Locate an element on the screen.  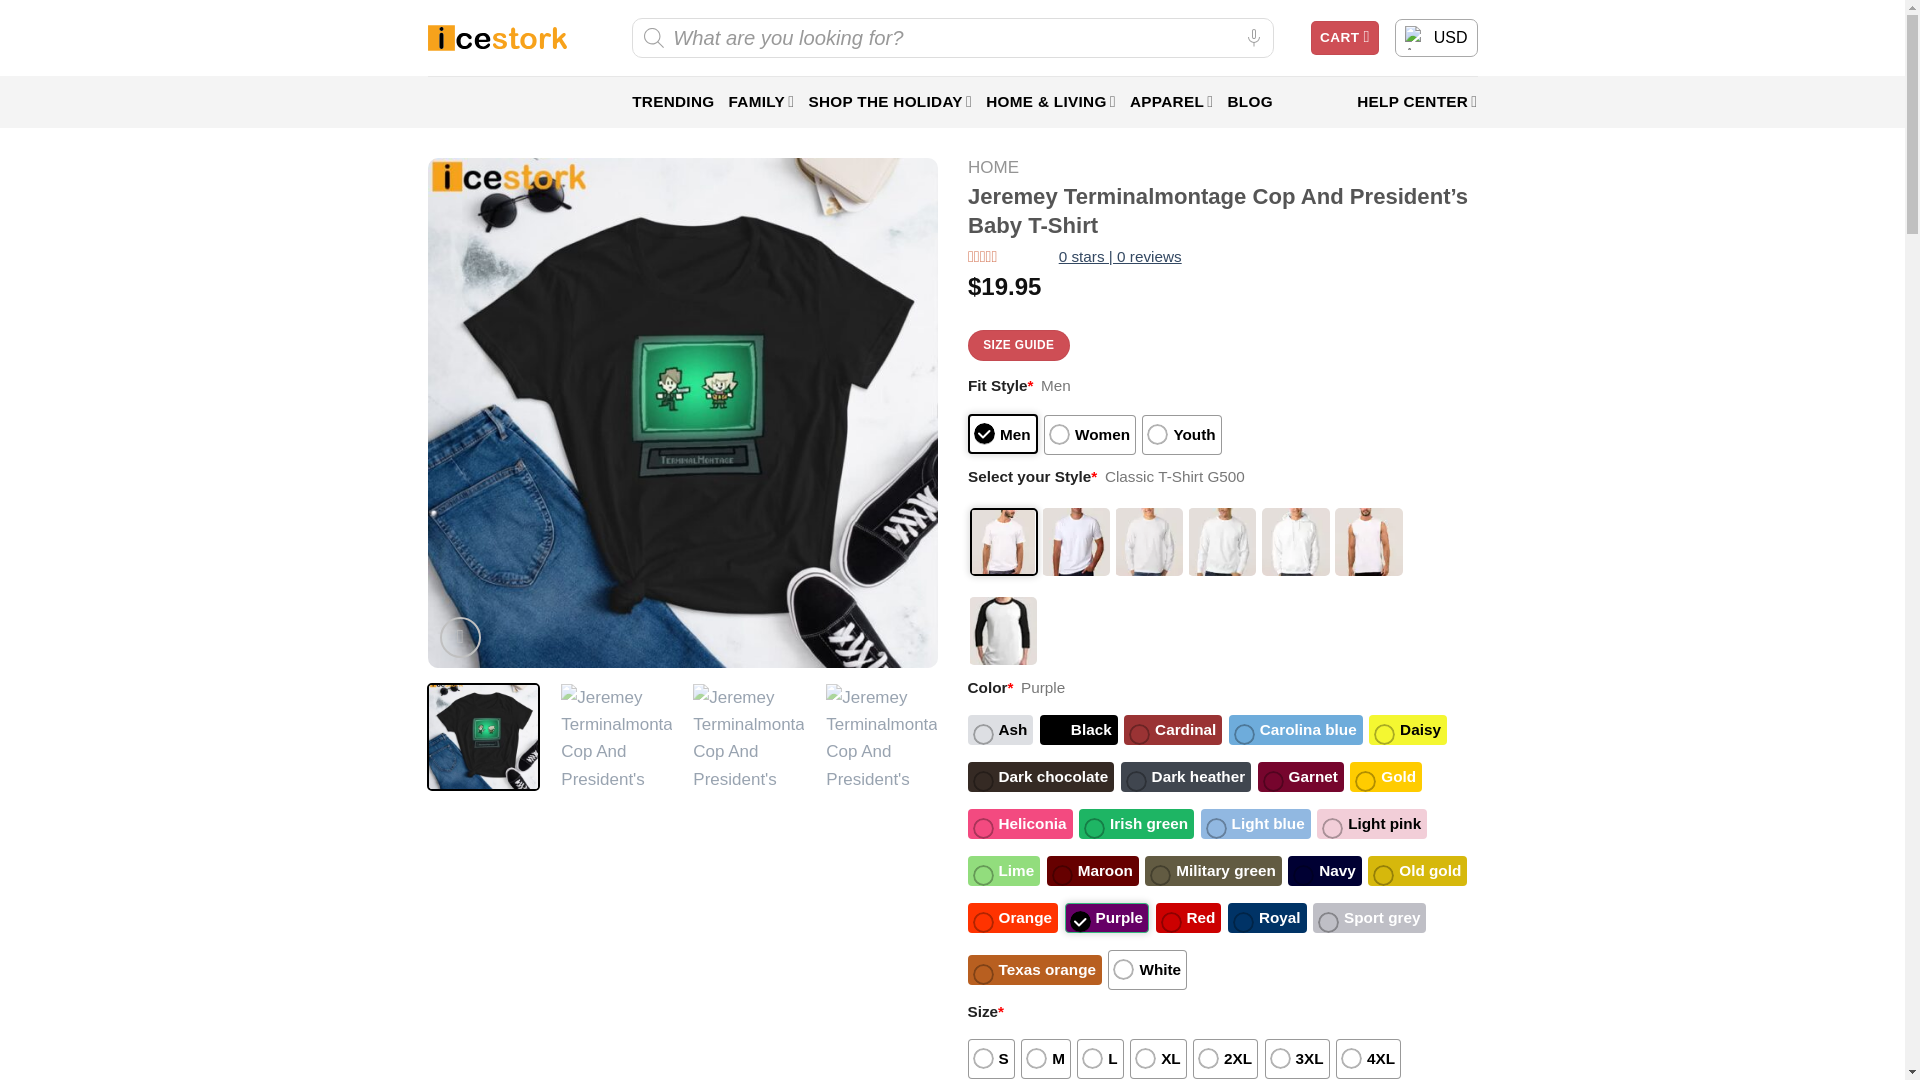
APPAREL is located at coordinates (1172, 102).